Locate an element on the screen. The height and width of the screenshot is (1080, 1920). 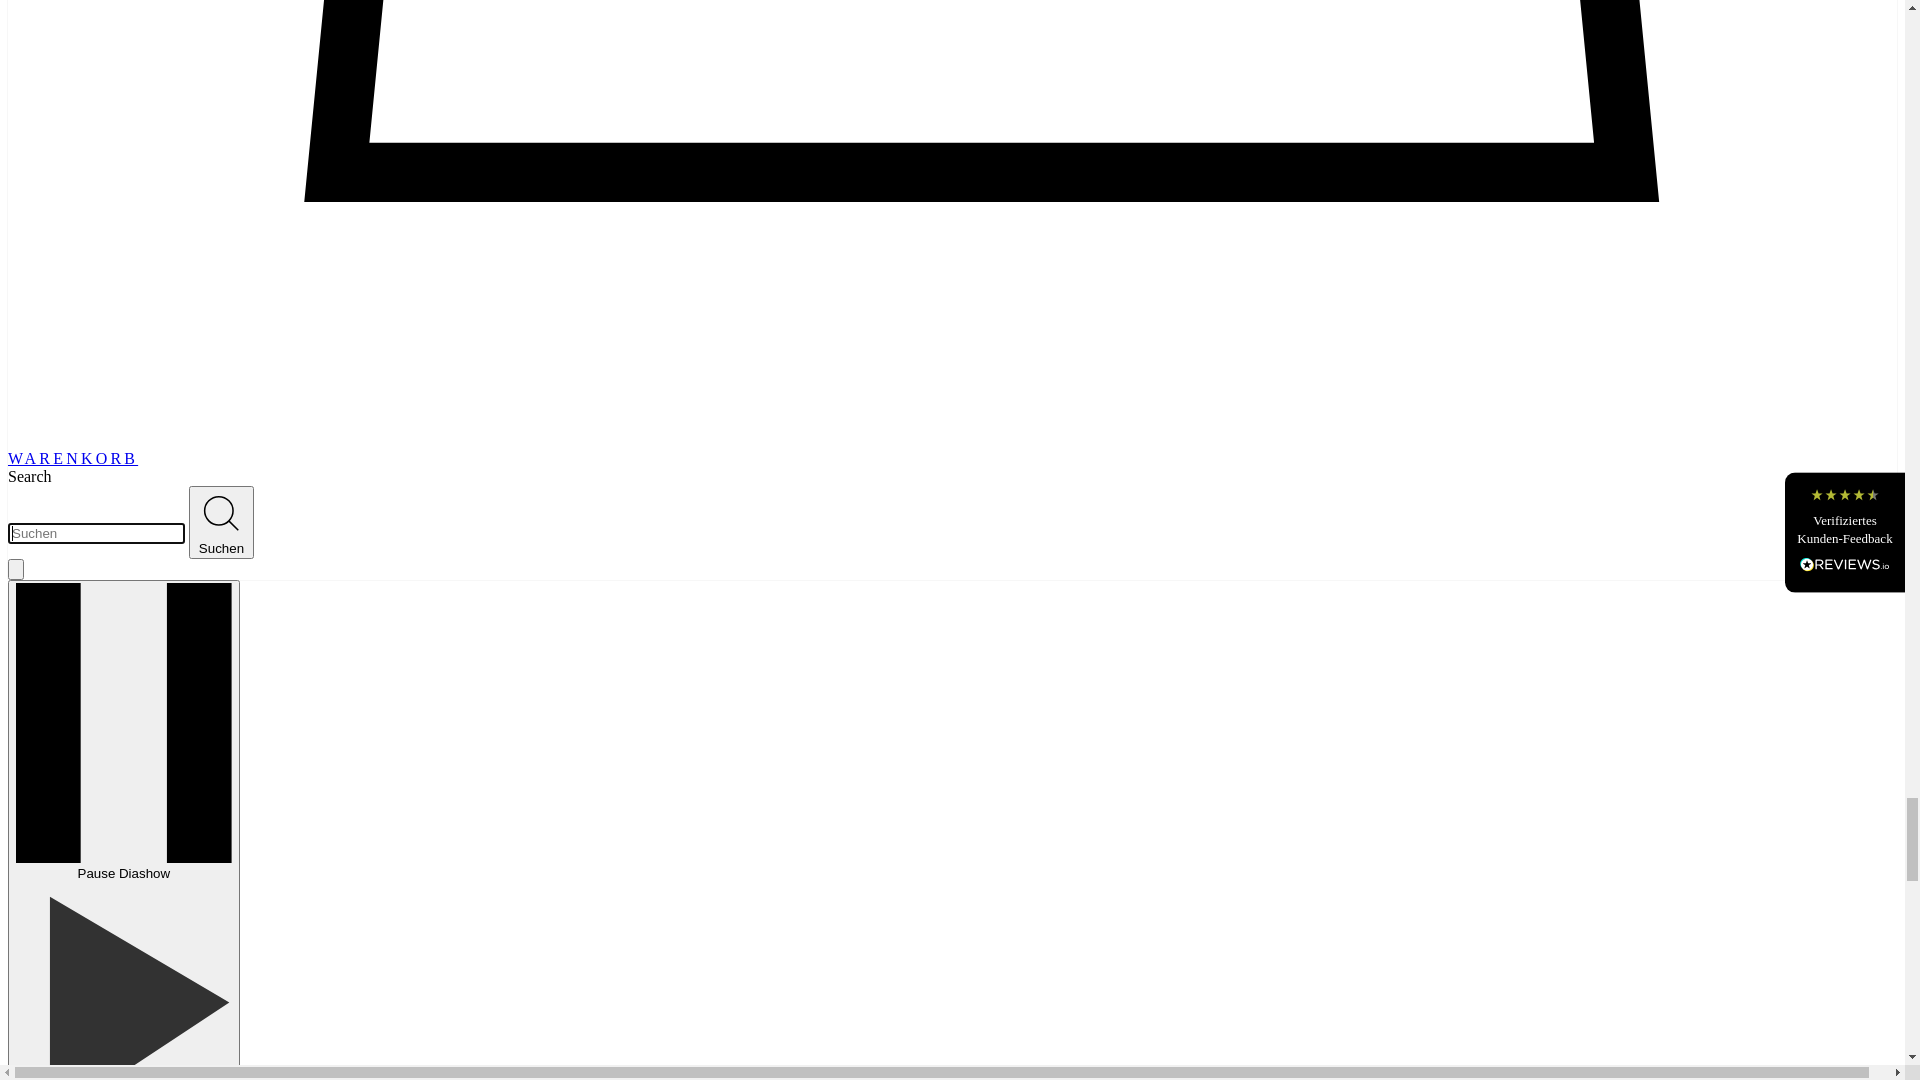
CH is located at coordinates (48, 41).